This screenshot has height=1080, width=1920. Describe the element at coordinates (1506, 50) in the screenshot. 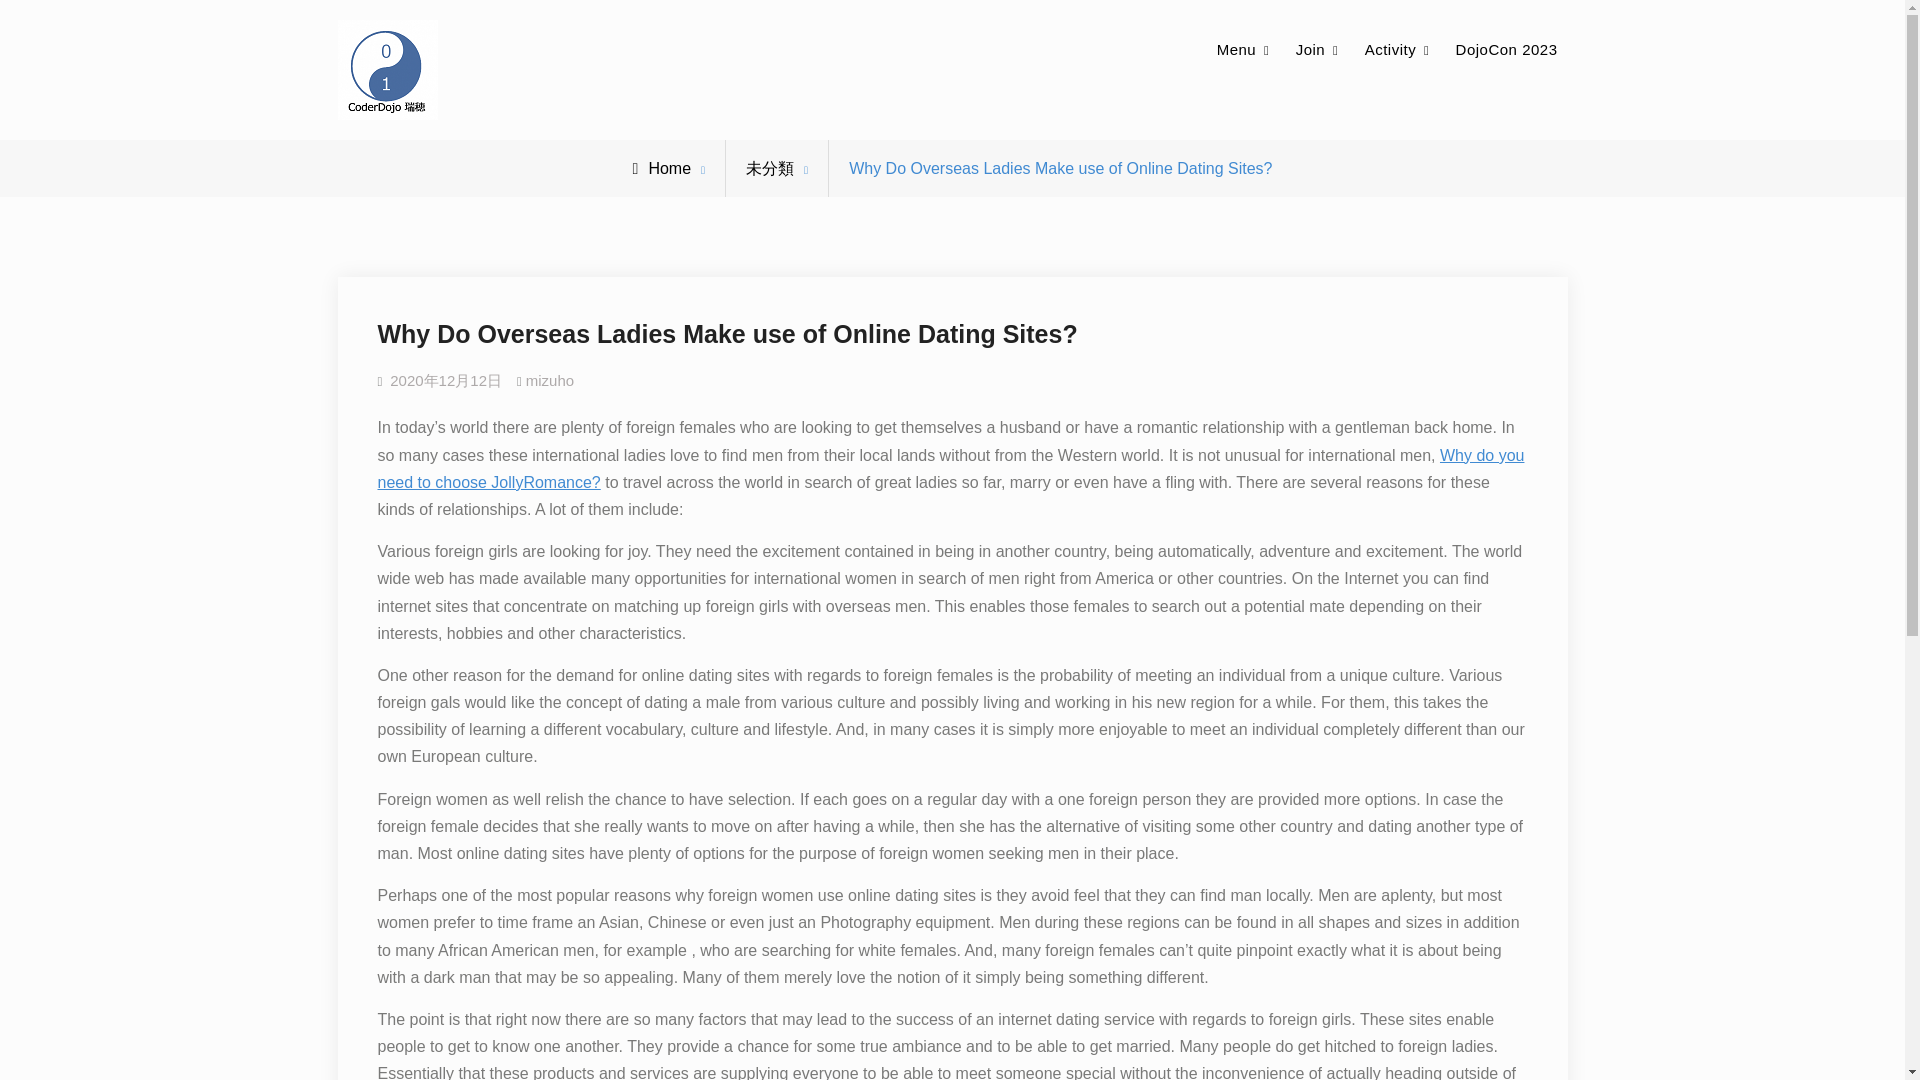

I see `DojoCon 2023` at that location.